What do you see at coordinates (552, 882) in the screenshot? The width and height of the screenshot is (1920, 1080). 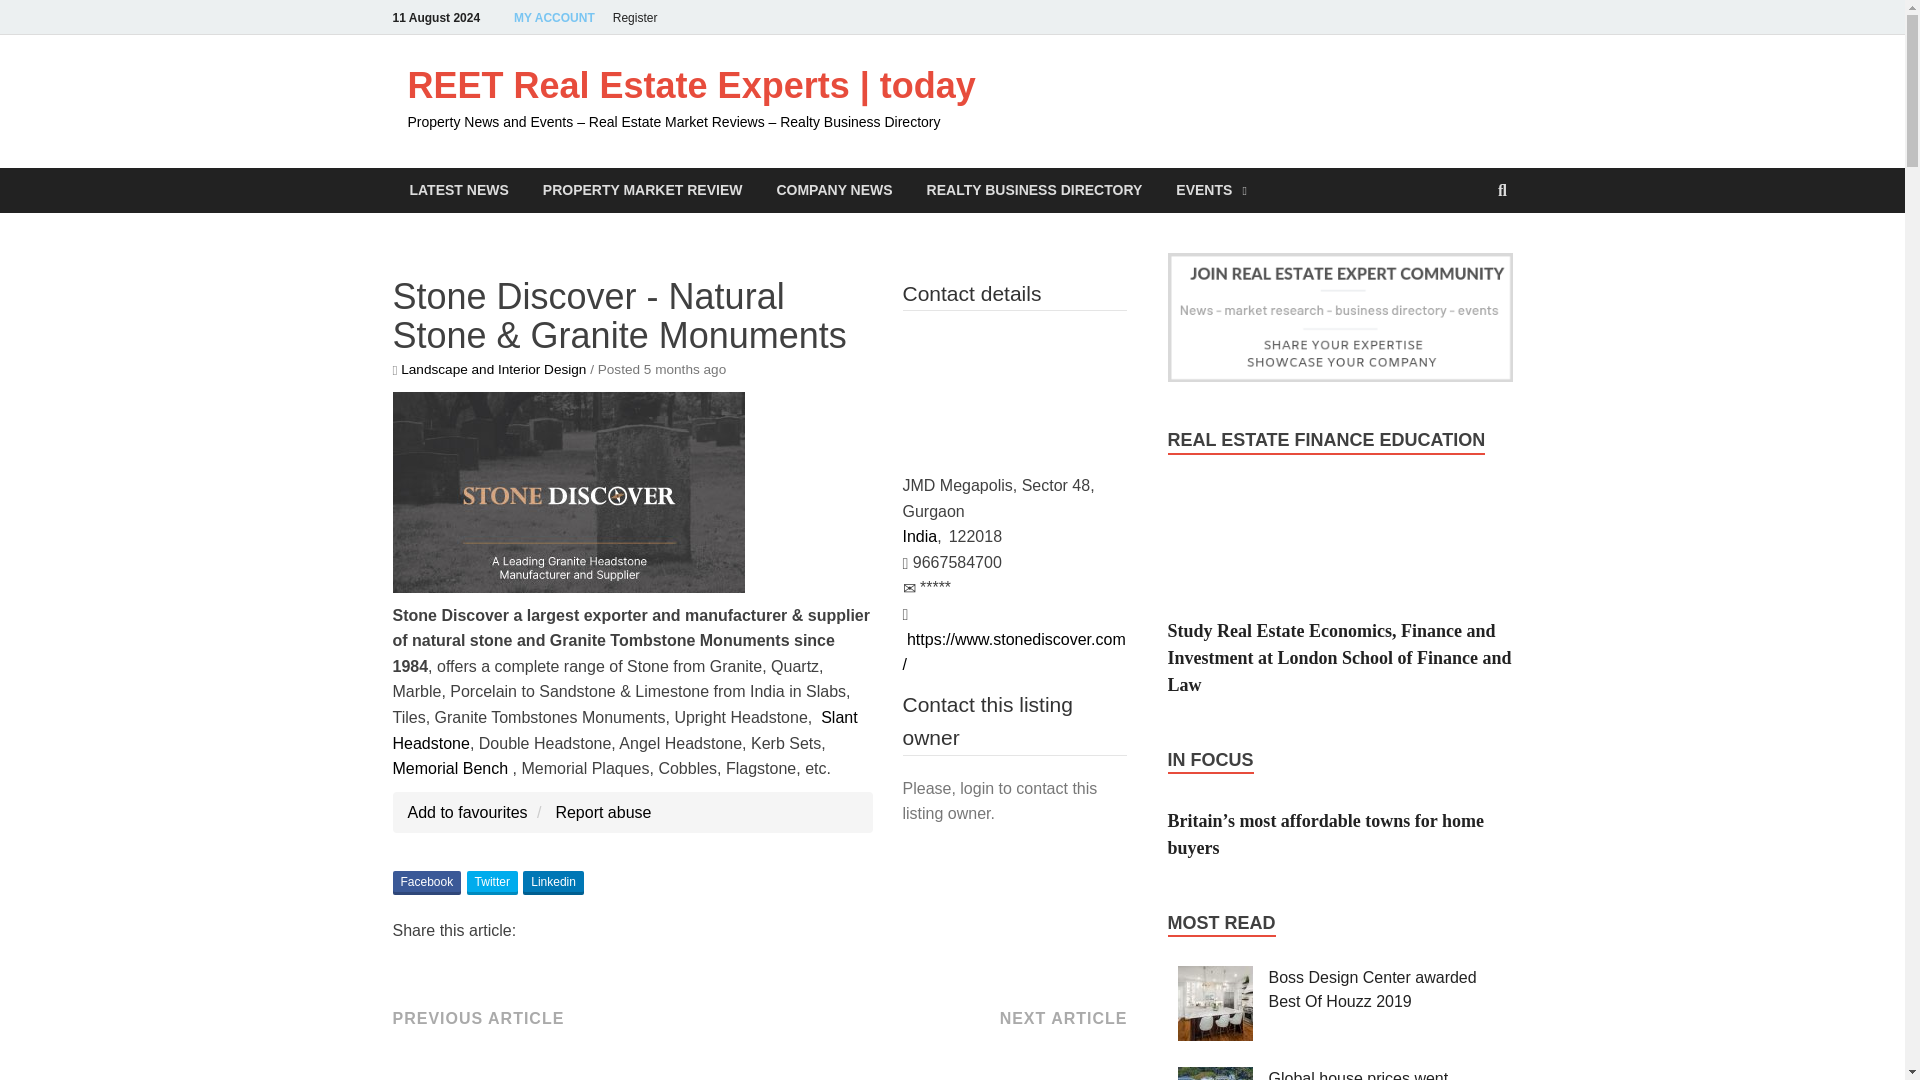 I see `Linkedin` at bounding box center [552, 882].